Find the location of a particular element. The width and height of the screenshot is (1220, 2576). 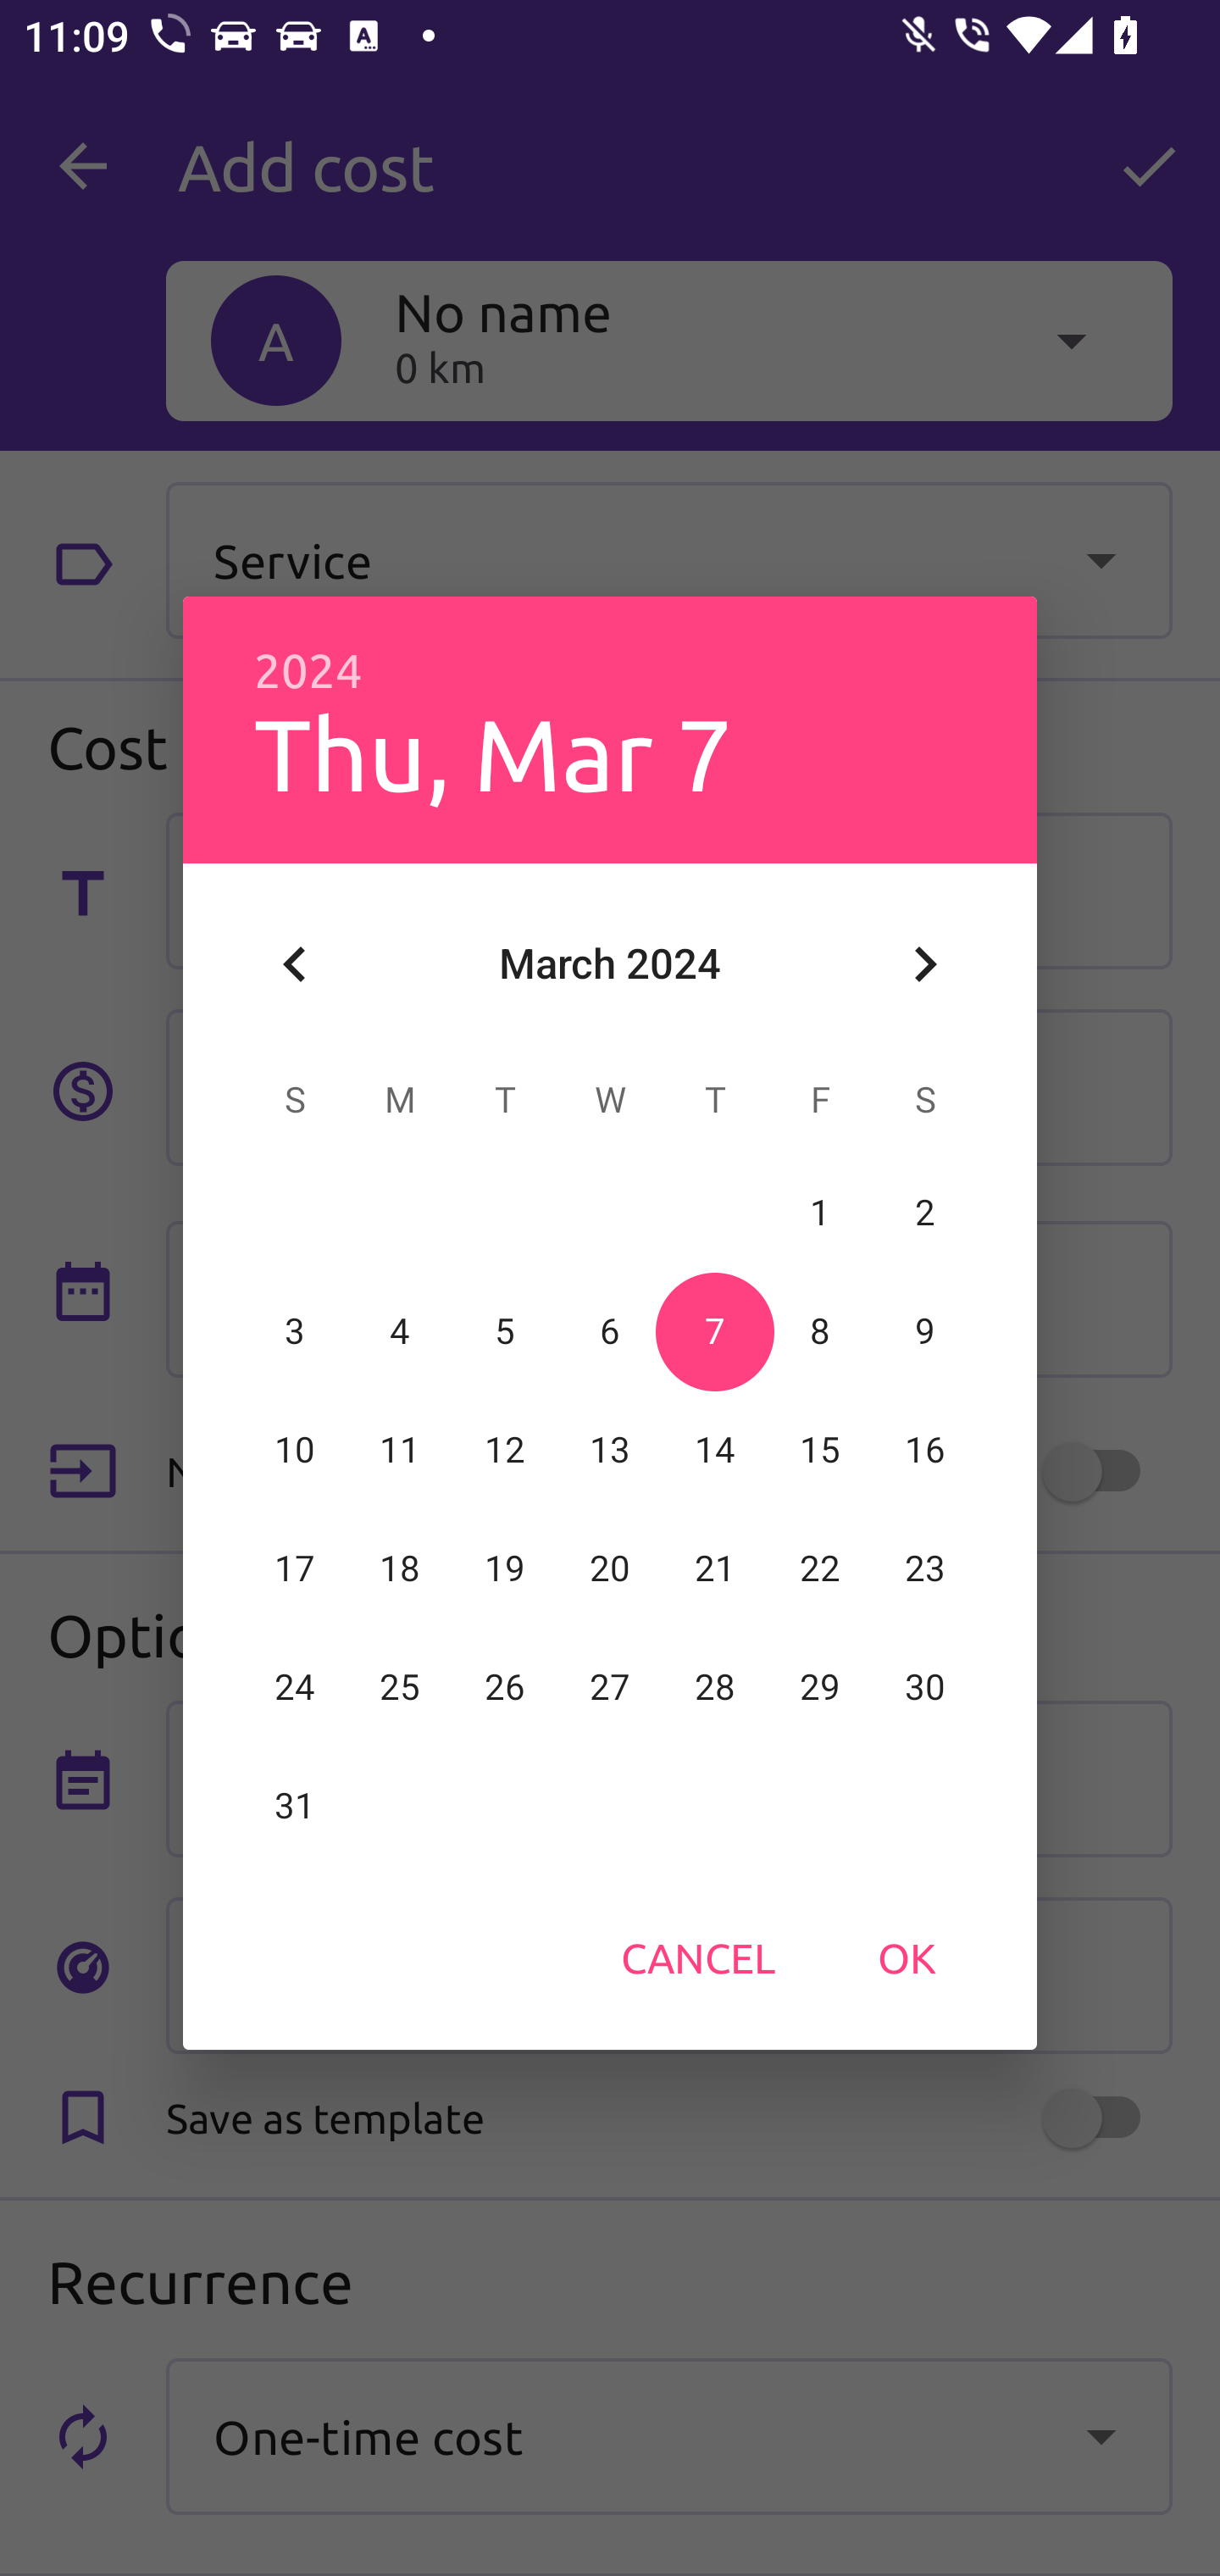

13 13 March 2024 is located at coordinates (610, 1450).